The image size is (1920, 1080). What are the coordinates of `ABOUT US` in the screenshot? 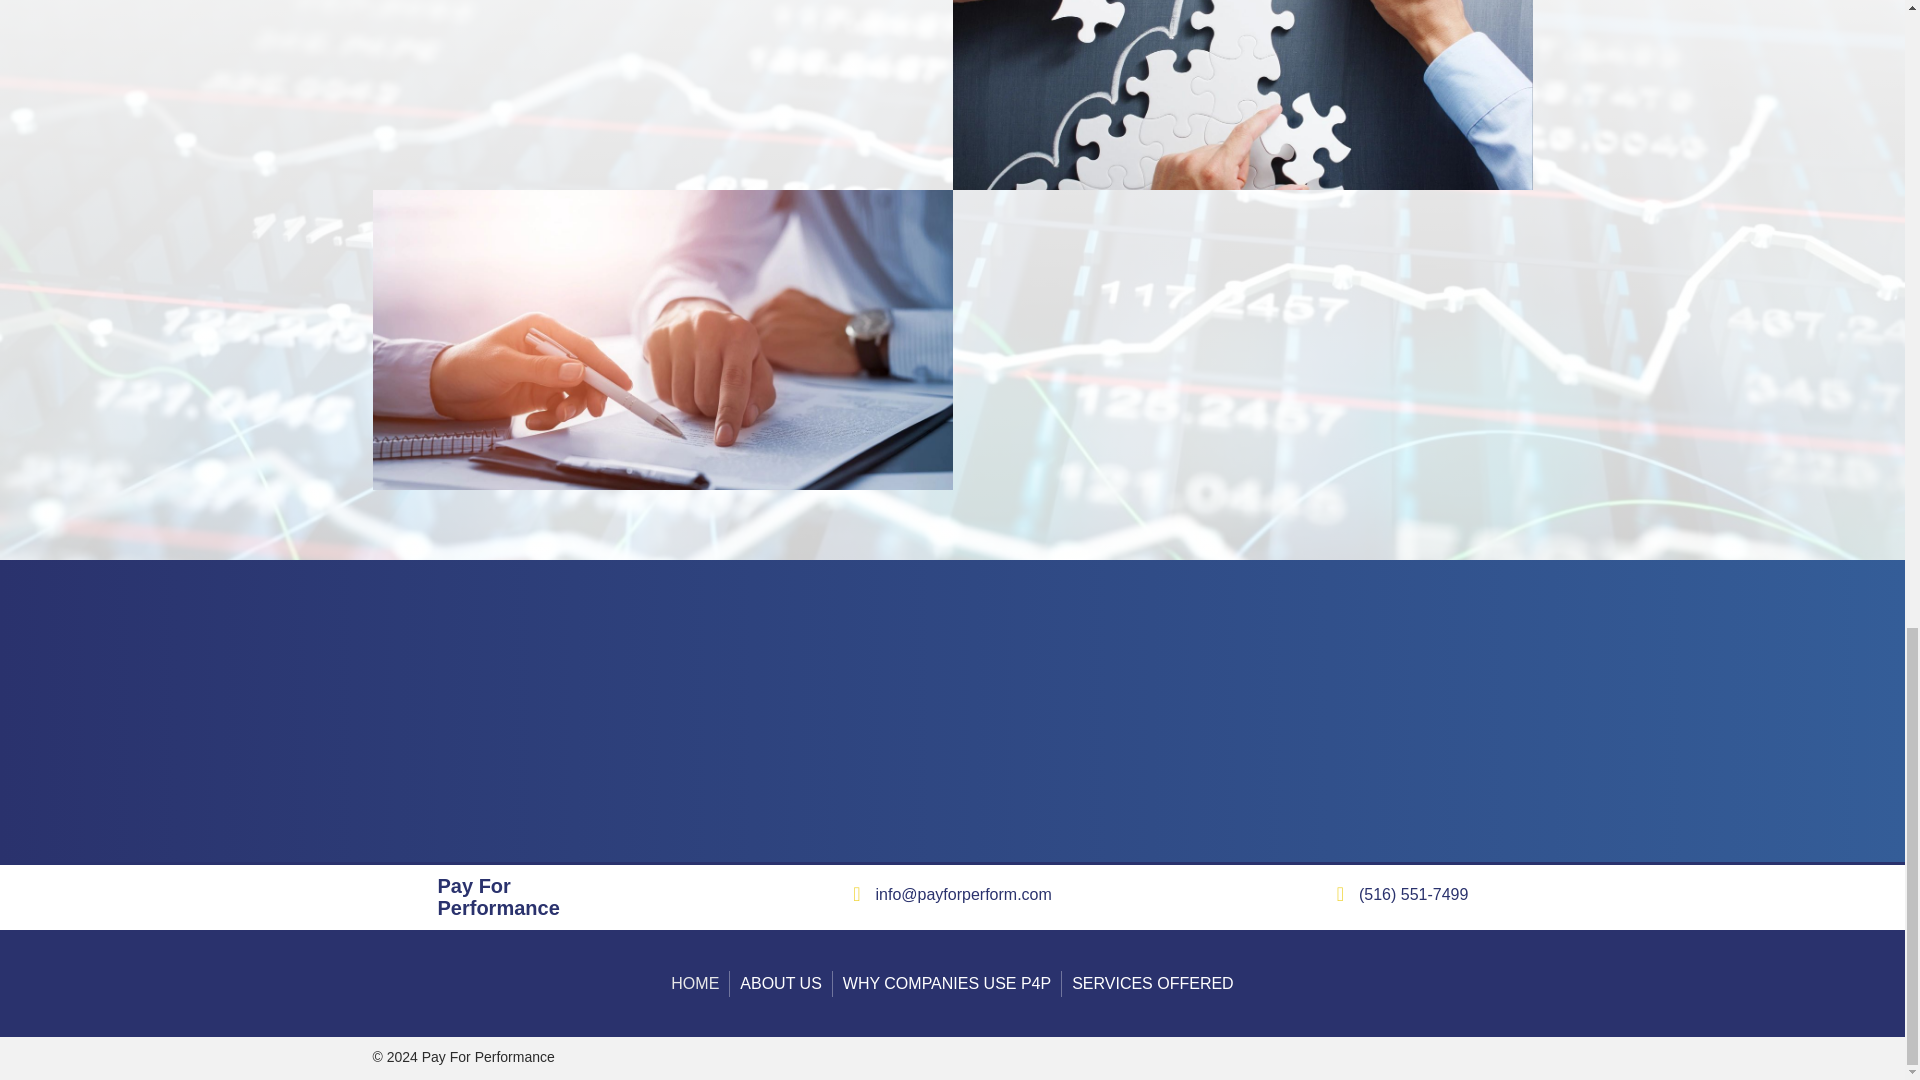 It's located at (780, 983).